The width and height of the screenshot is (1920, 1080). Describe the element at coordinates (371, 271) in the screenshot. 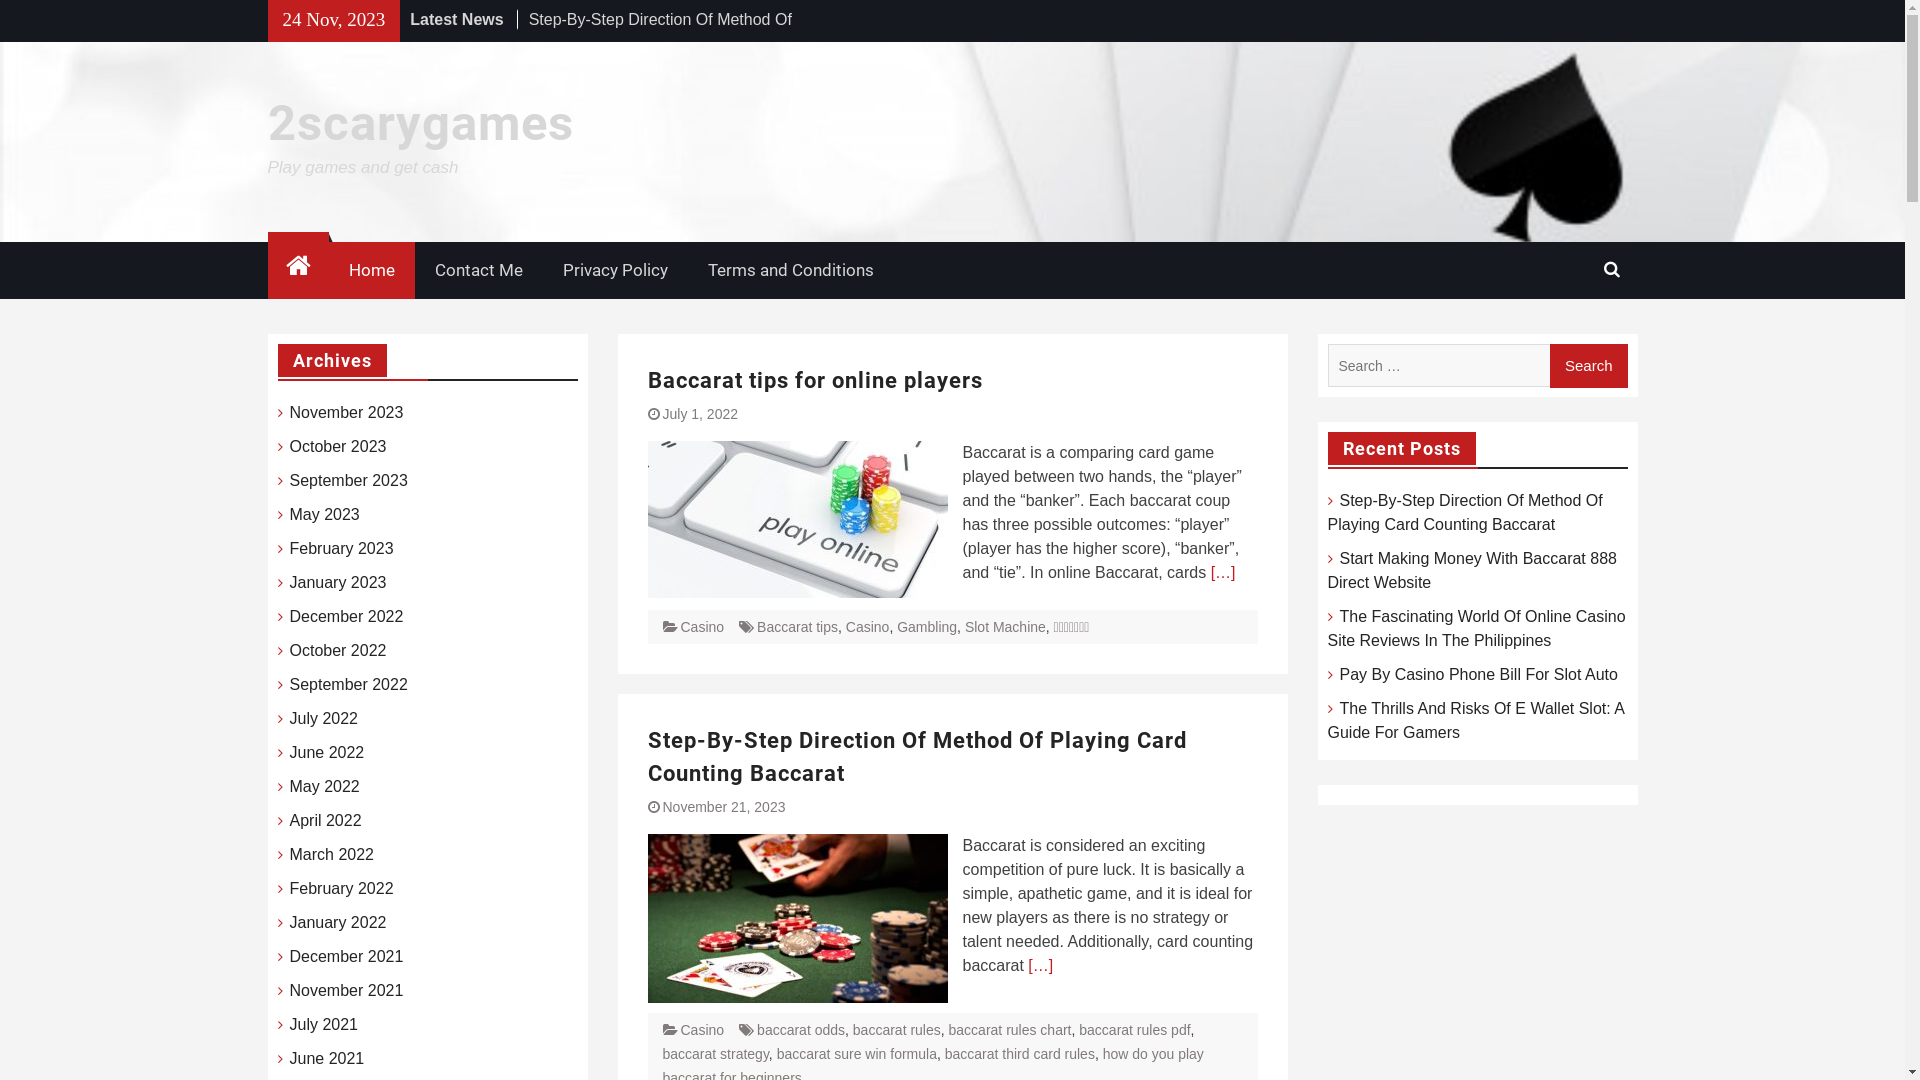

I see `Home` at that location.